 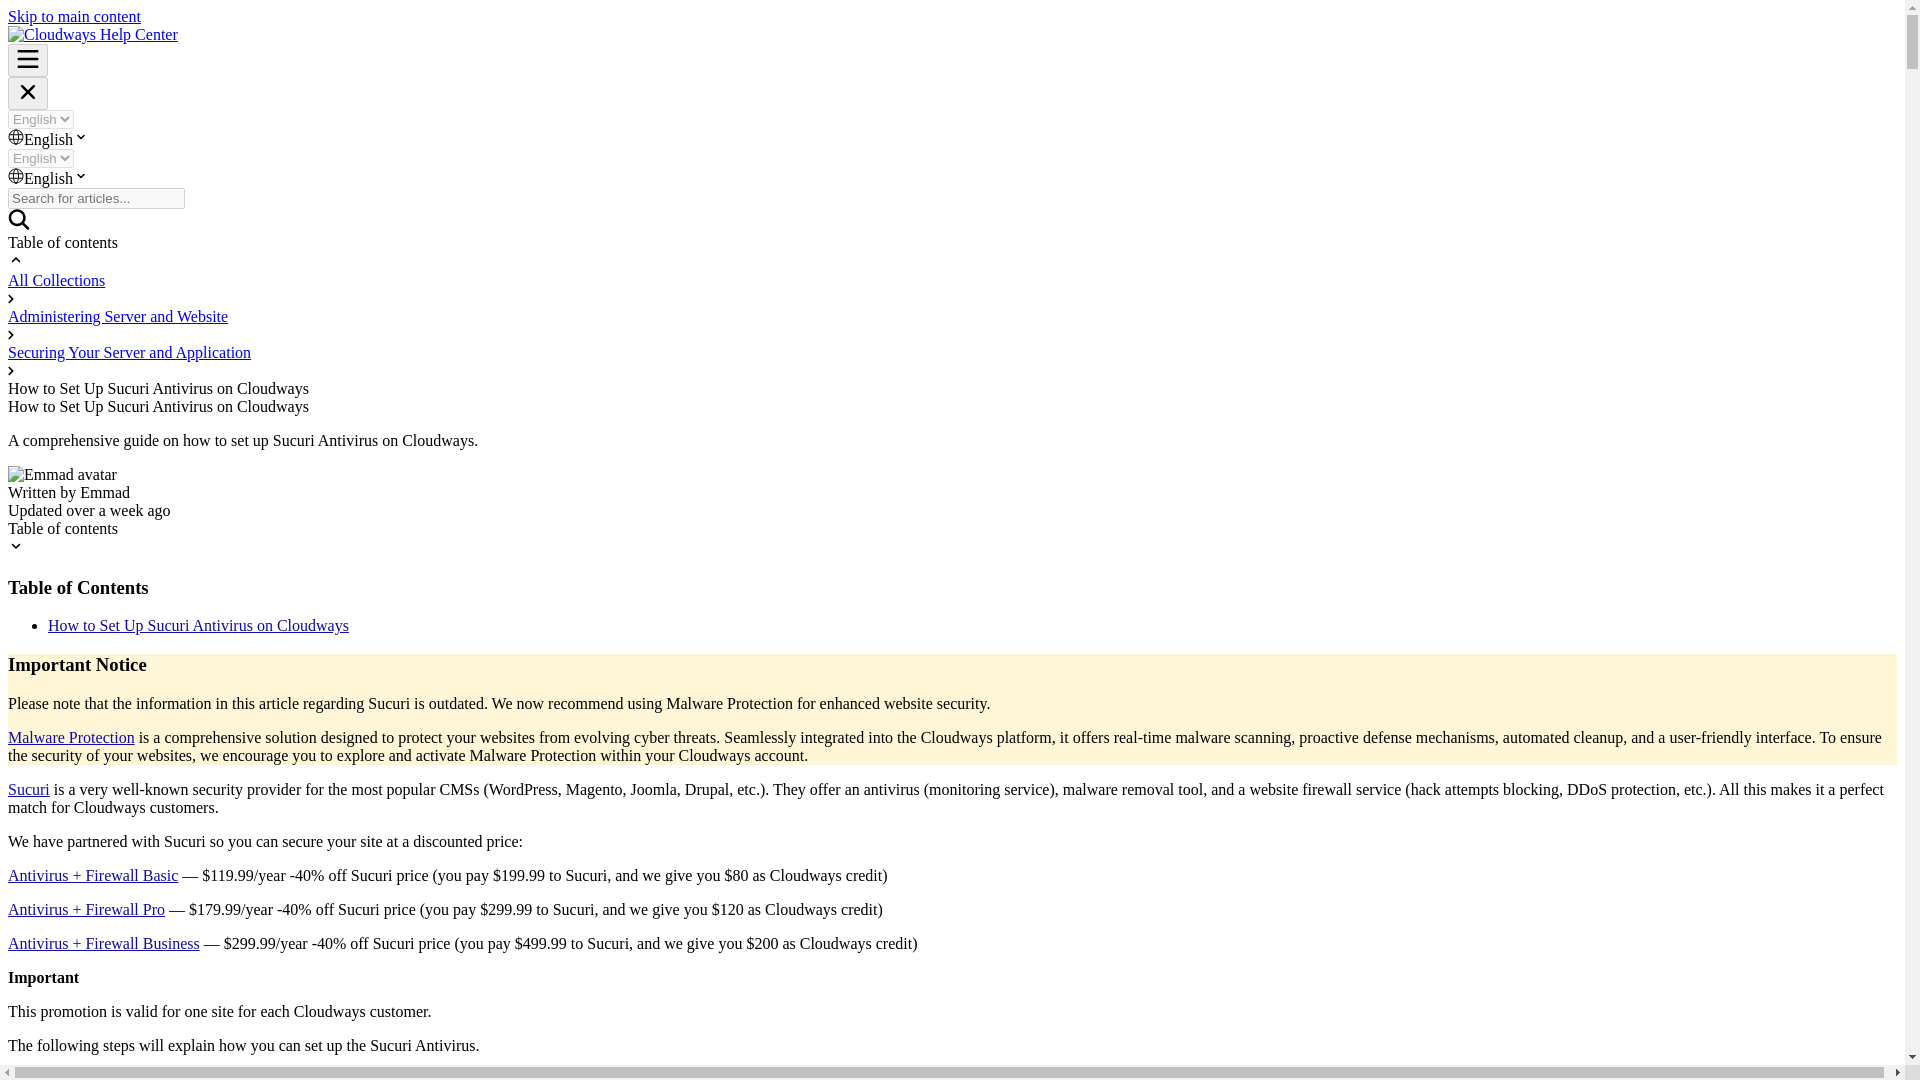 I want to click on Skip to main content, so click(x=74, y=16).